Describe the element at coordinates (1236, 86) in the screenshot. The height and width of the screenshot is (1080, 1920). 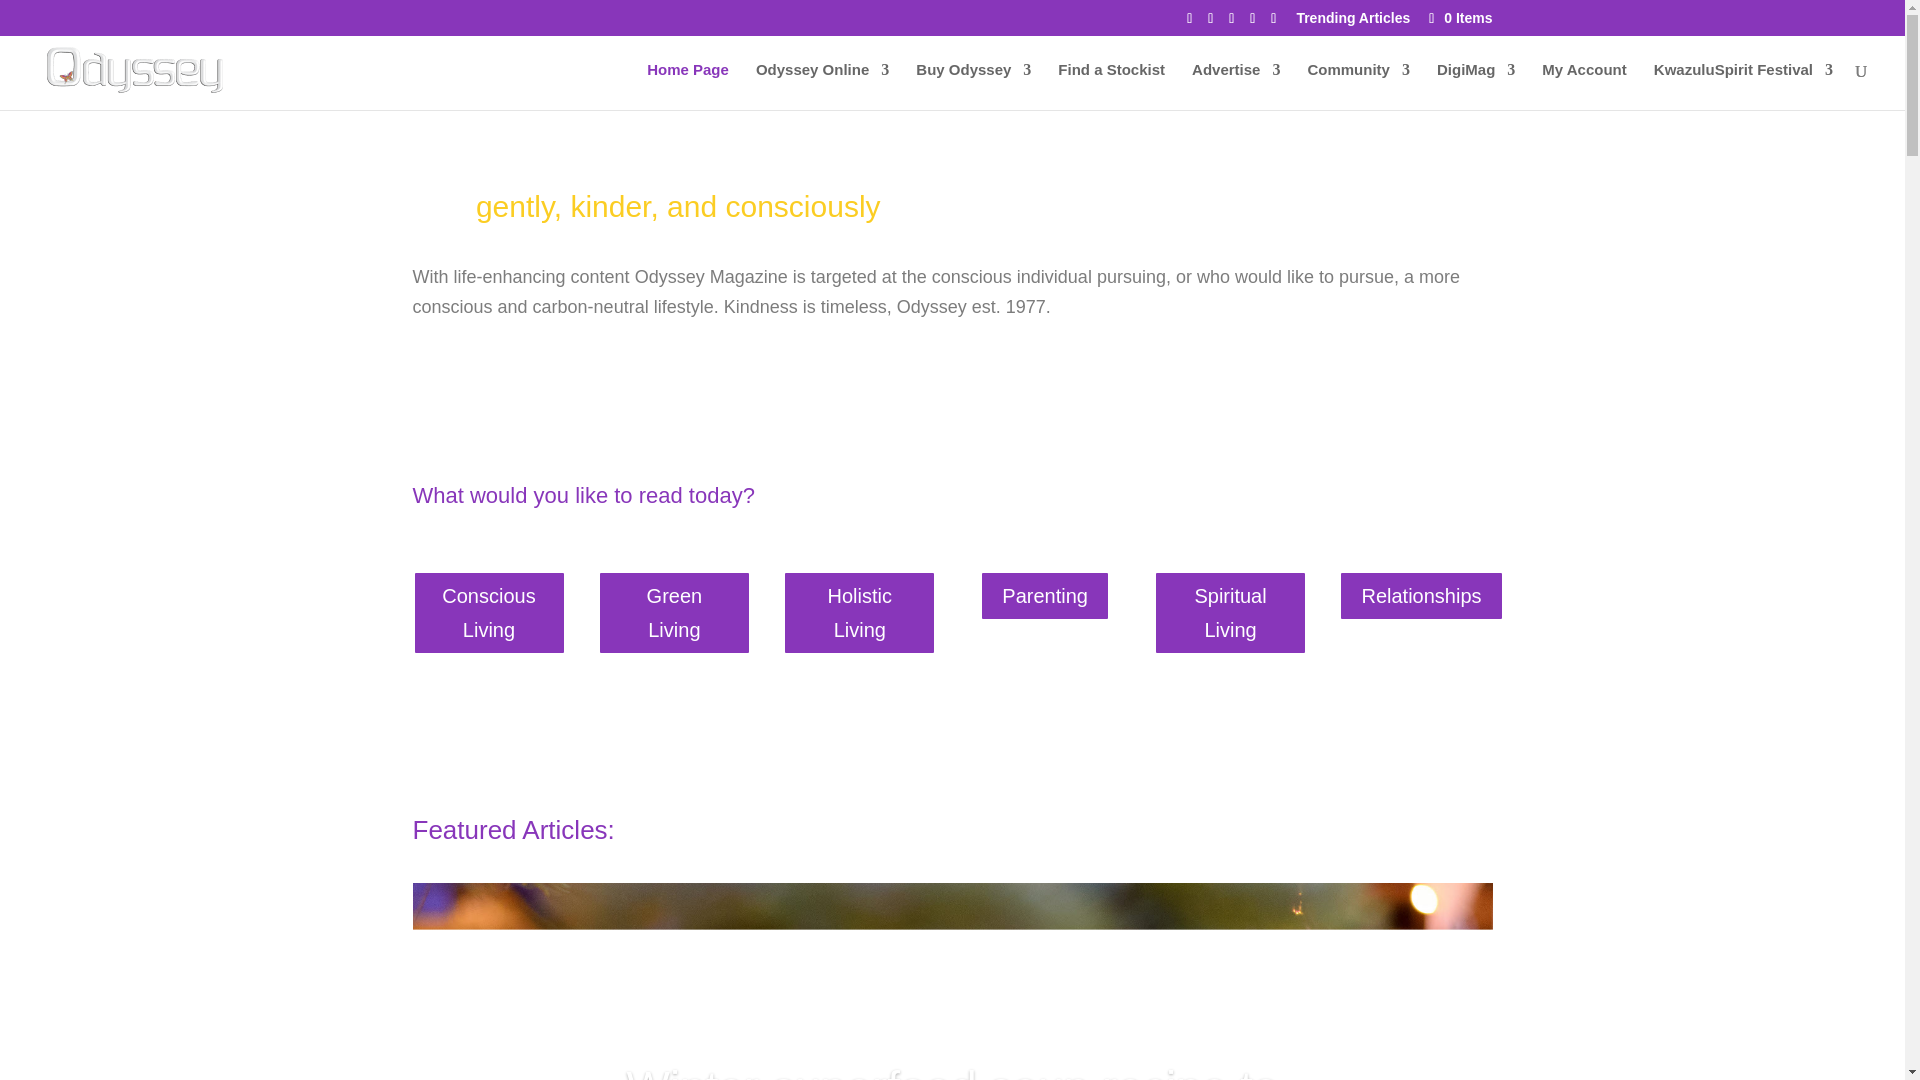
I see `Advertise` at that location.